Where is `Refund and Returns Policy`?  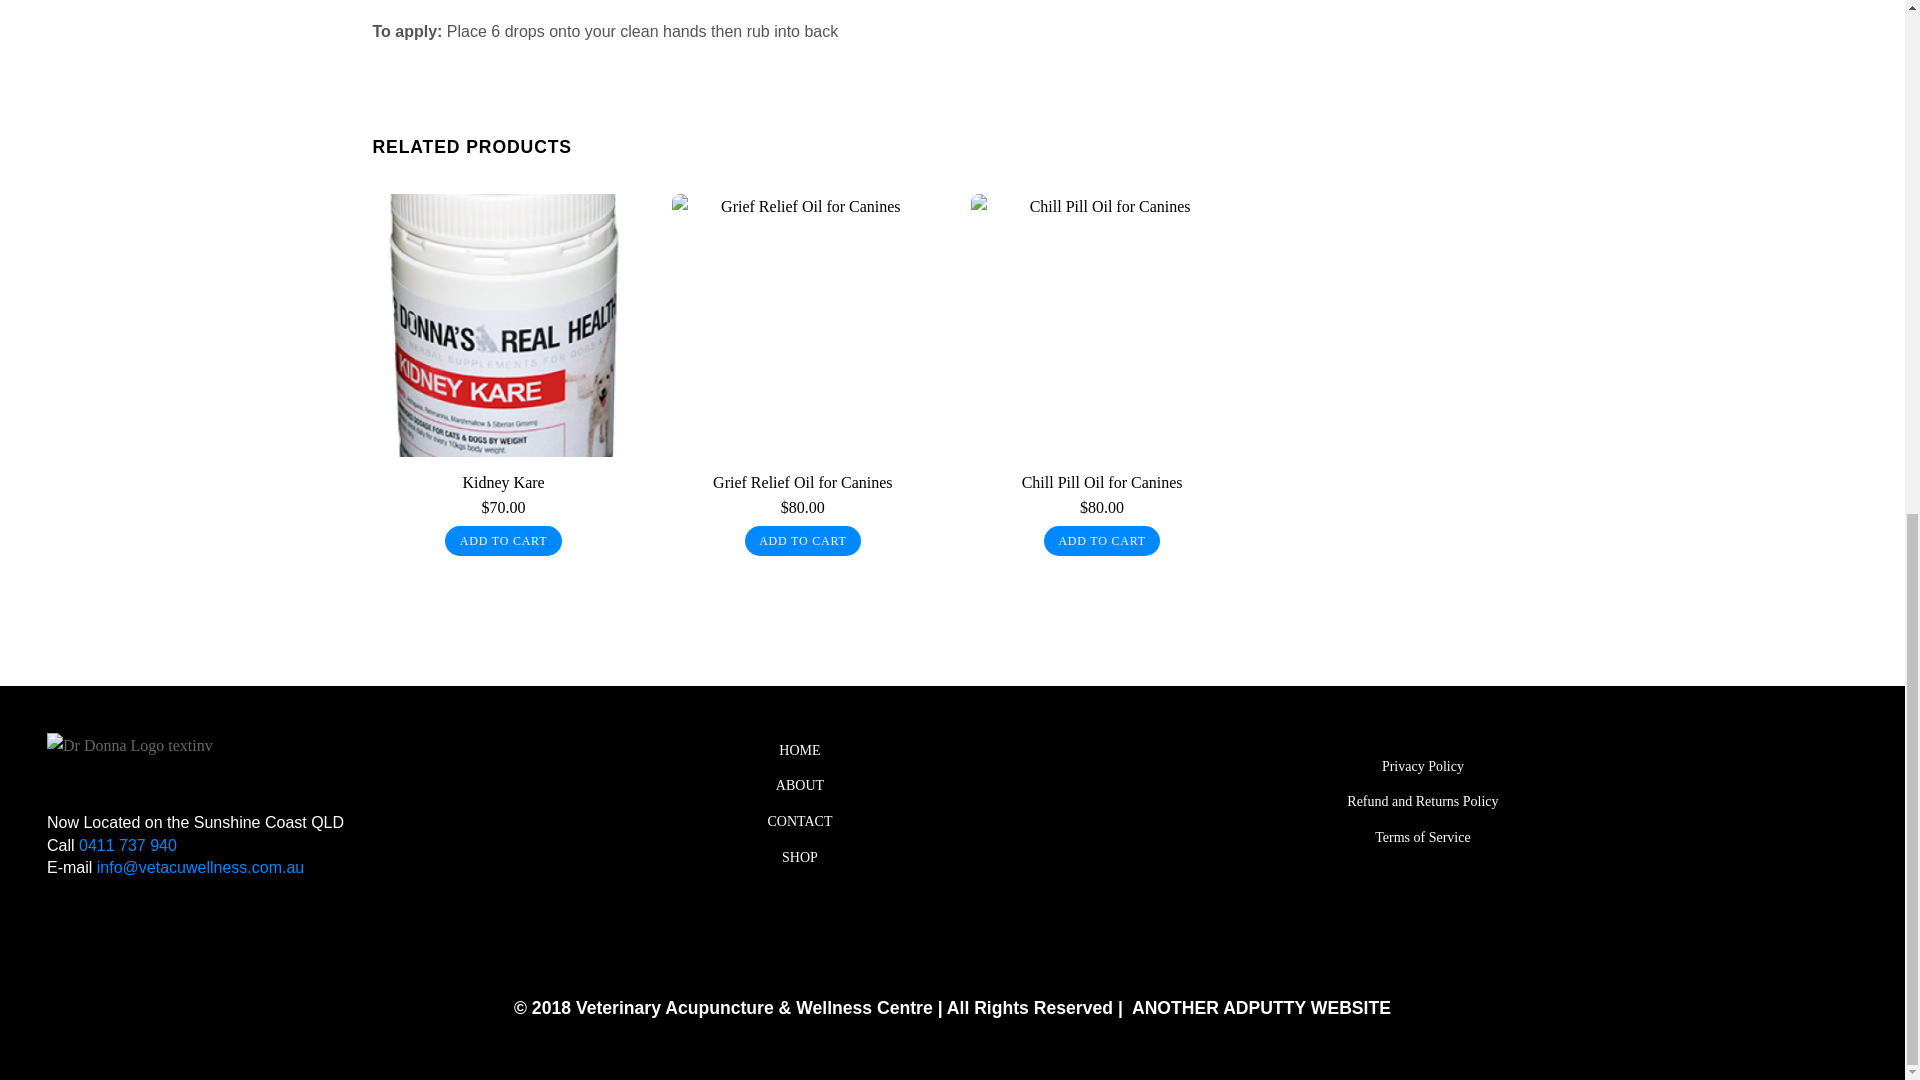 Refund and Returns Policy is located at coordinates (1422, 802).